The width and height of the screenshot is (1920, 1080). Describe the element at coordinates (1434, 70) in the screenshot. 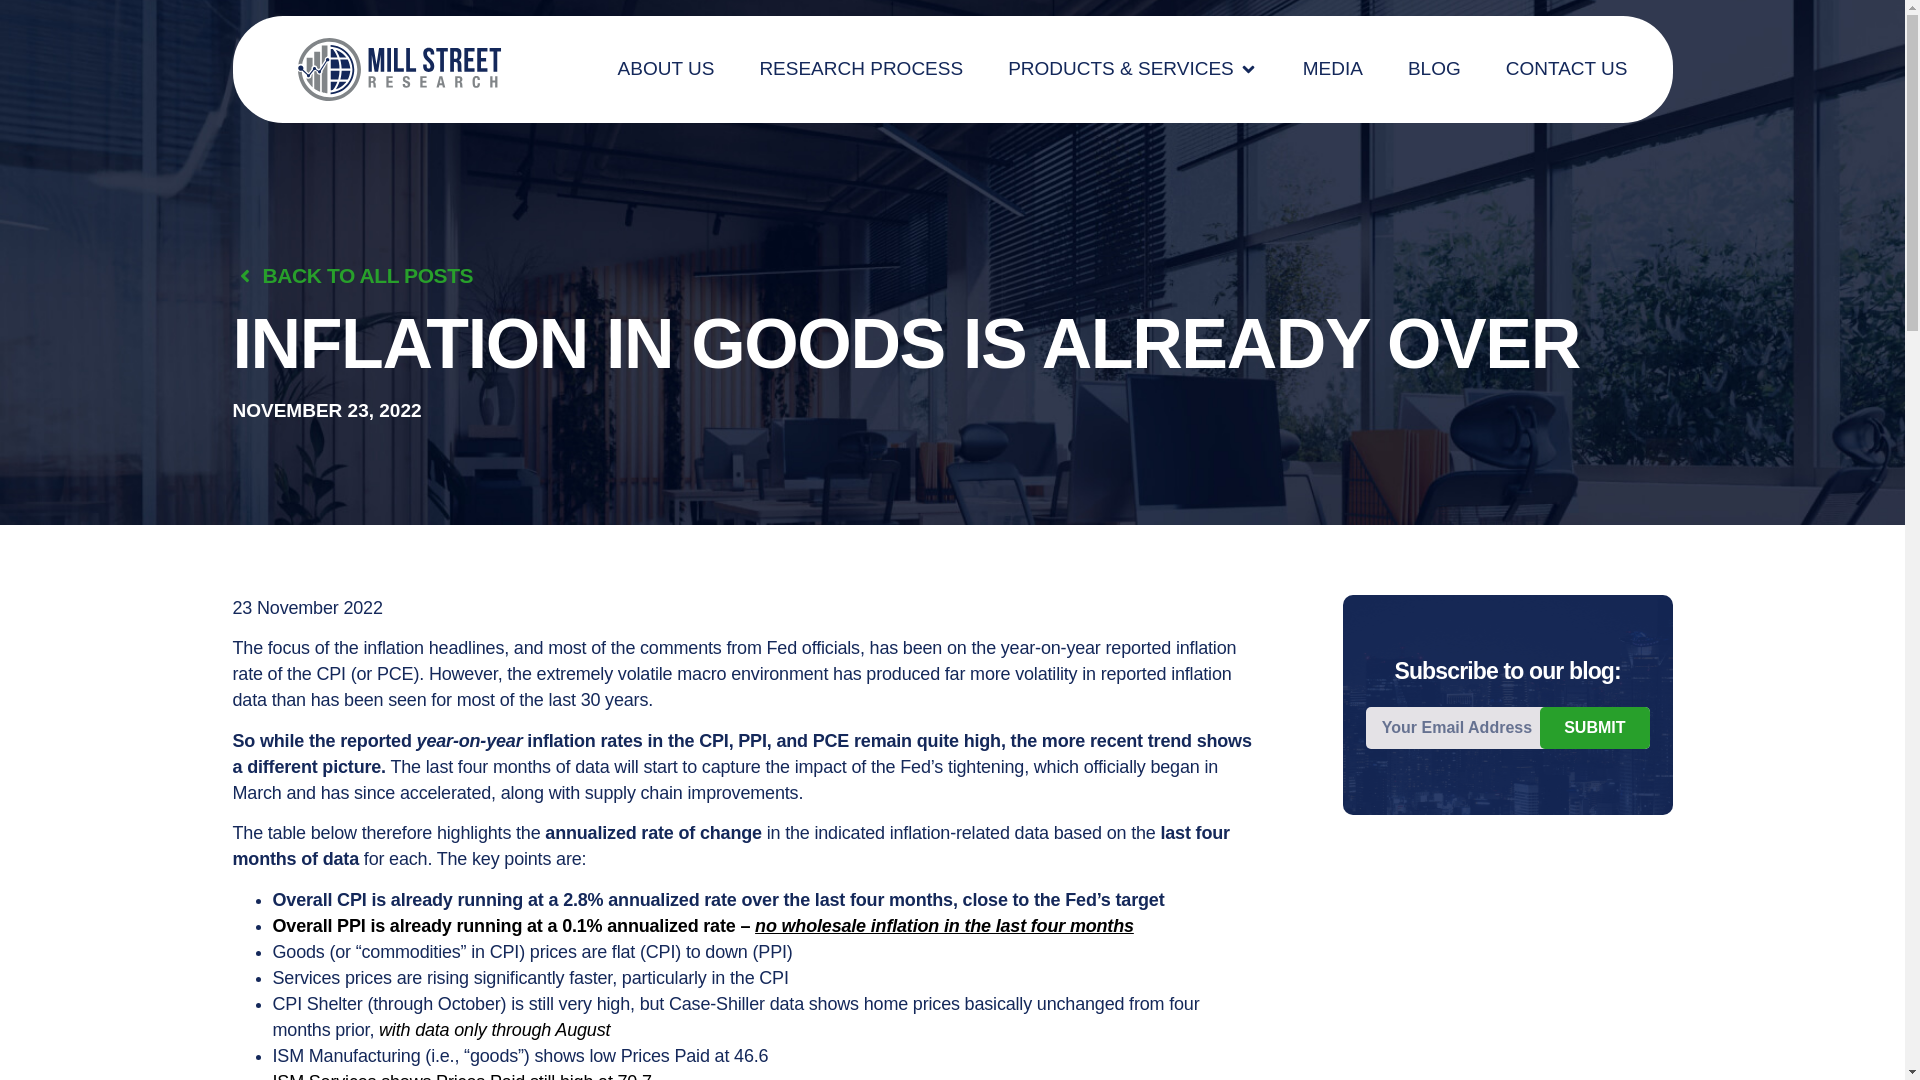

I see `BLOG` at that location.